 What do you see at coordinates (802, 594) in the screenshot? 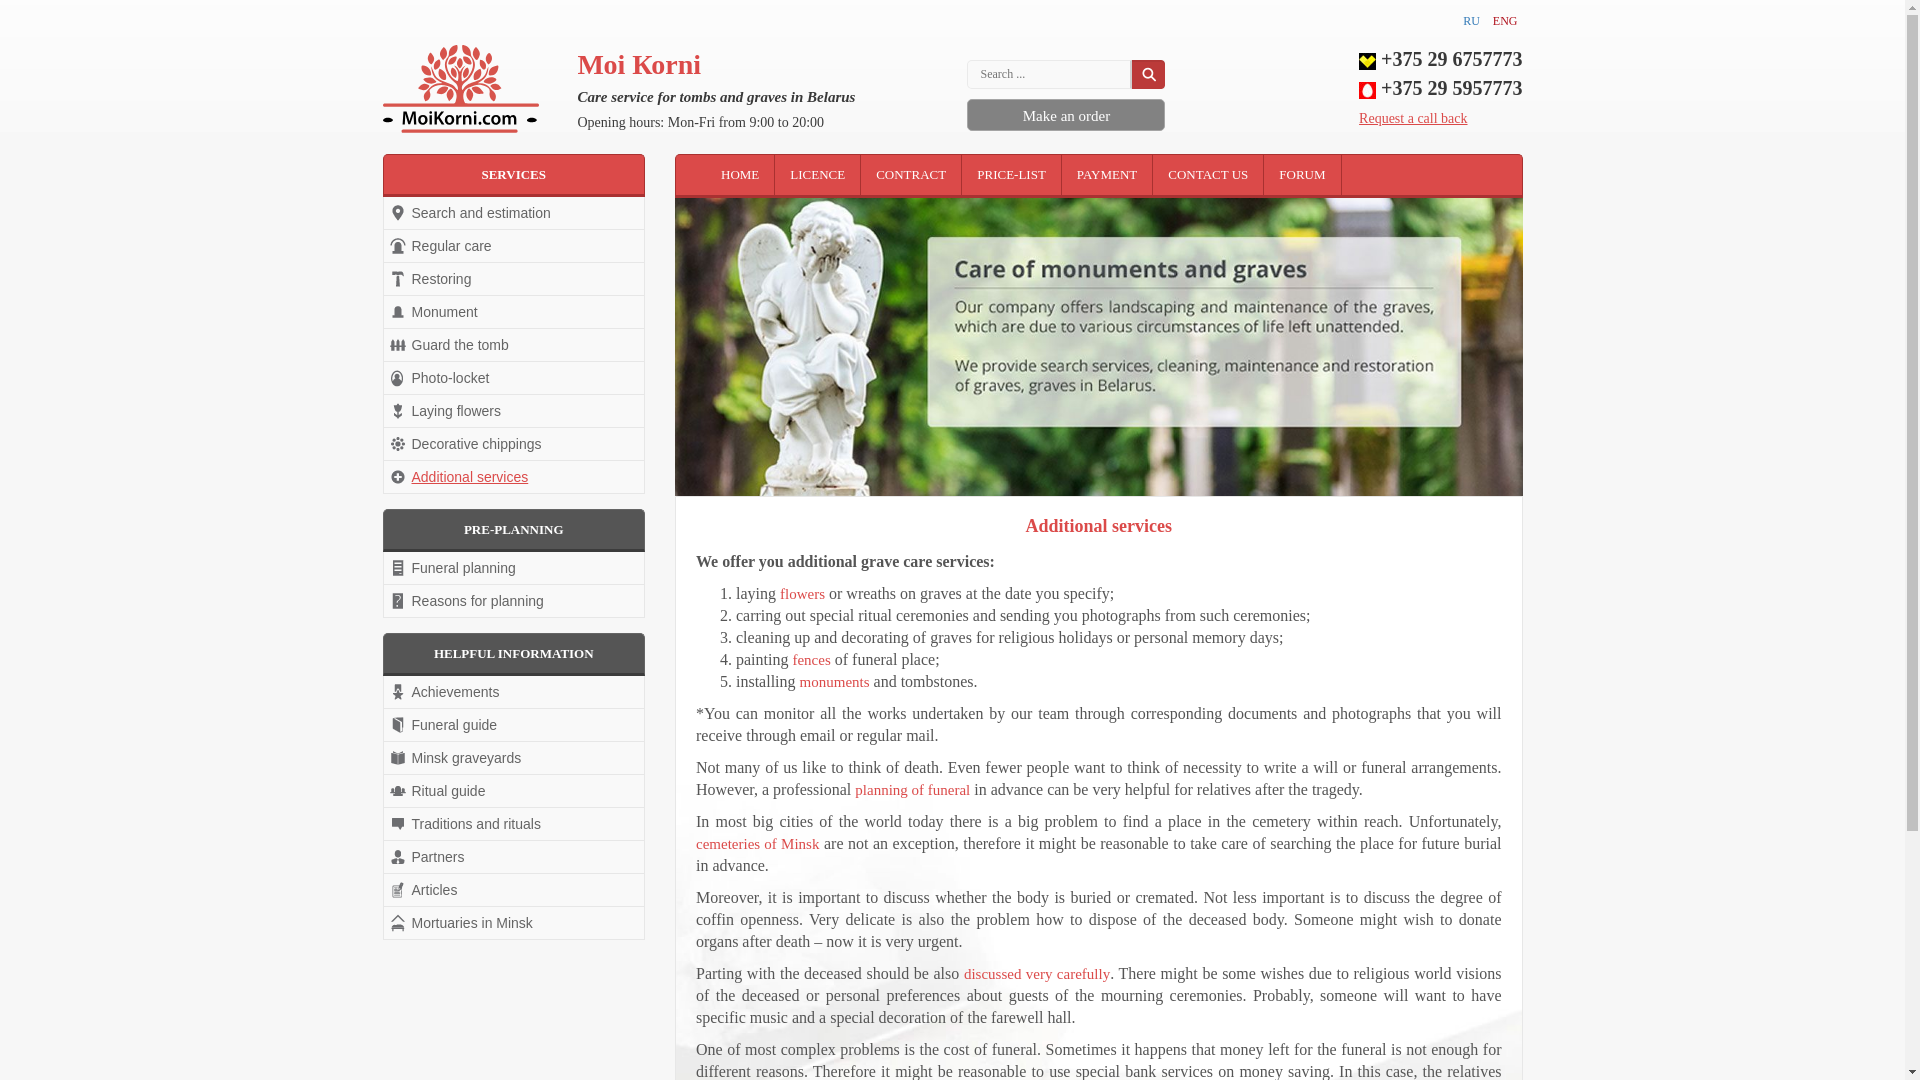
I see `flowers` at bounding box center [802, 594].